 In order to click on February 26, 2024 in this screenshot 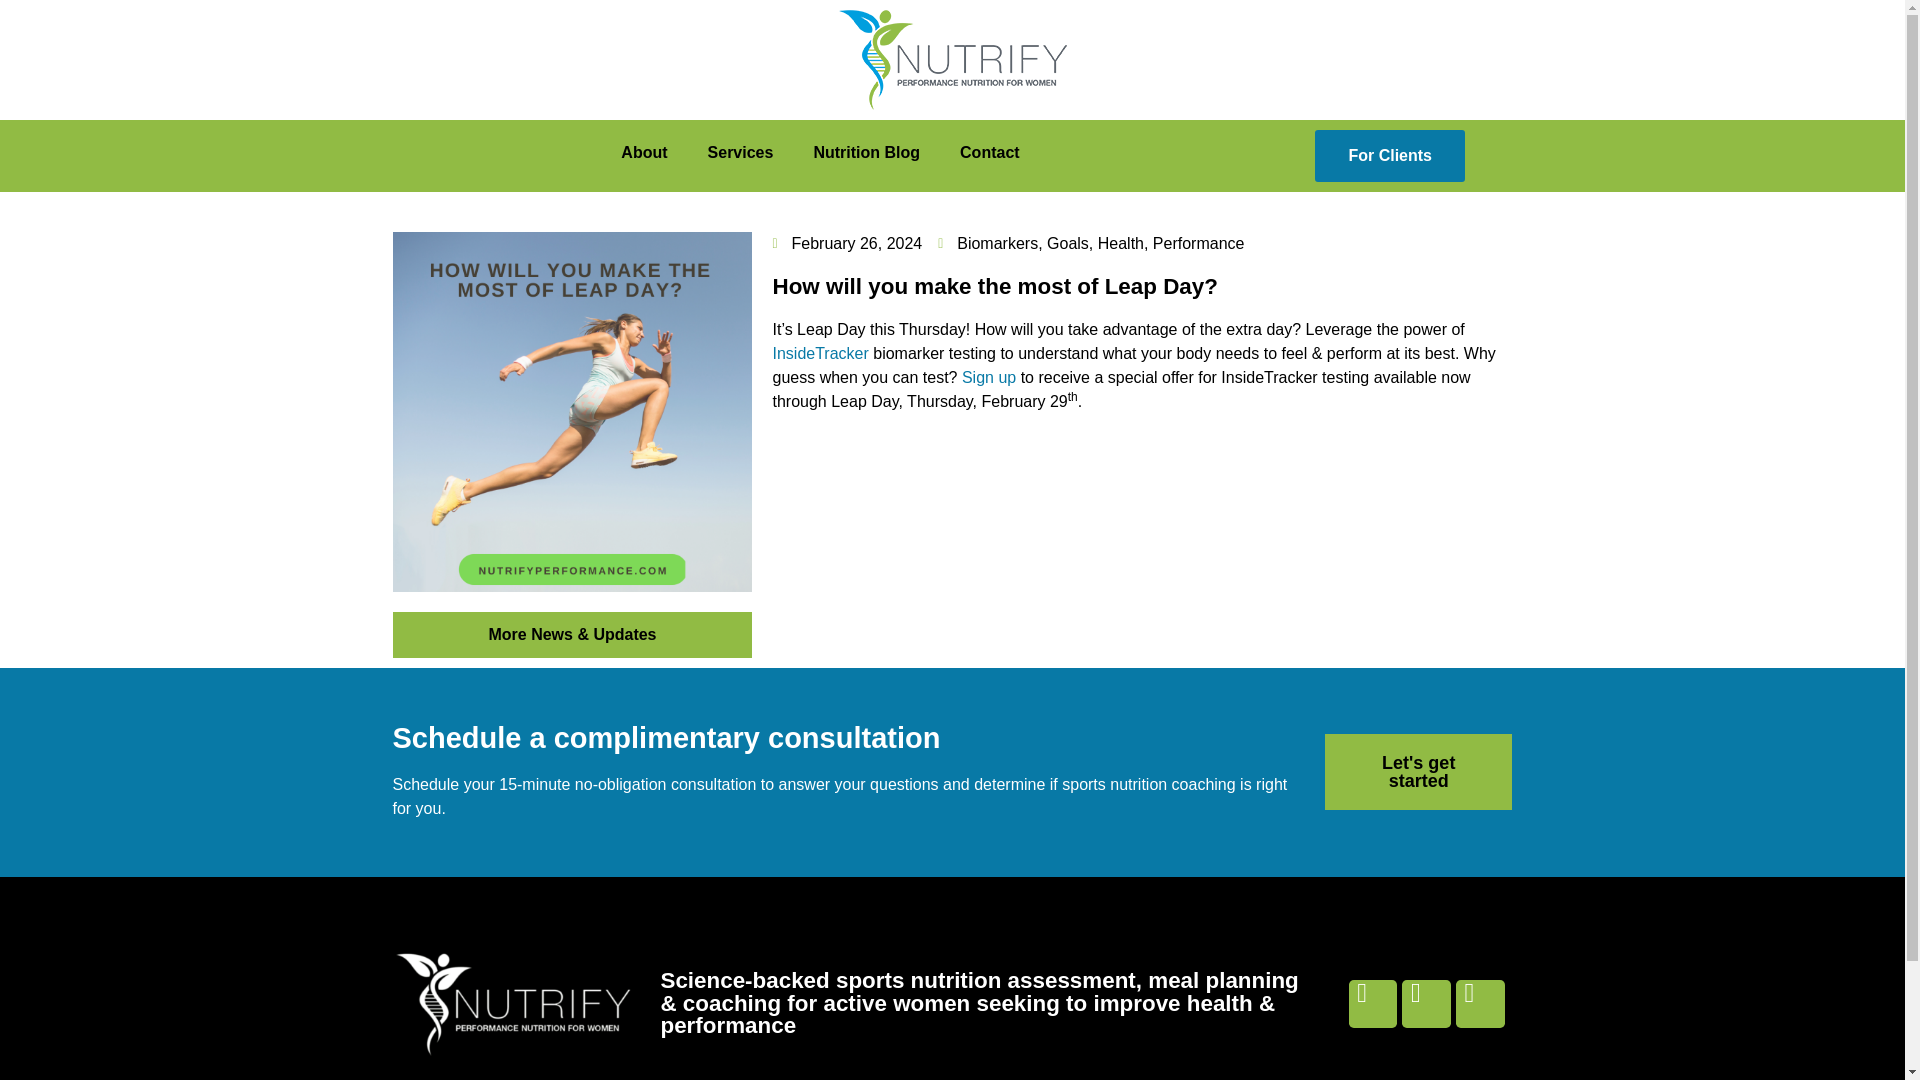, I will do `click(846, 244)`.